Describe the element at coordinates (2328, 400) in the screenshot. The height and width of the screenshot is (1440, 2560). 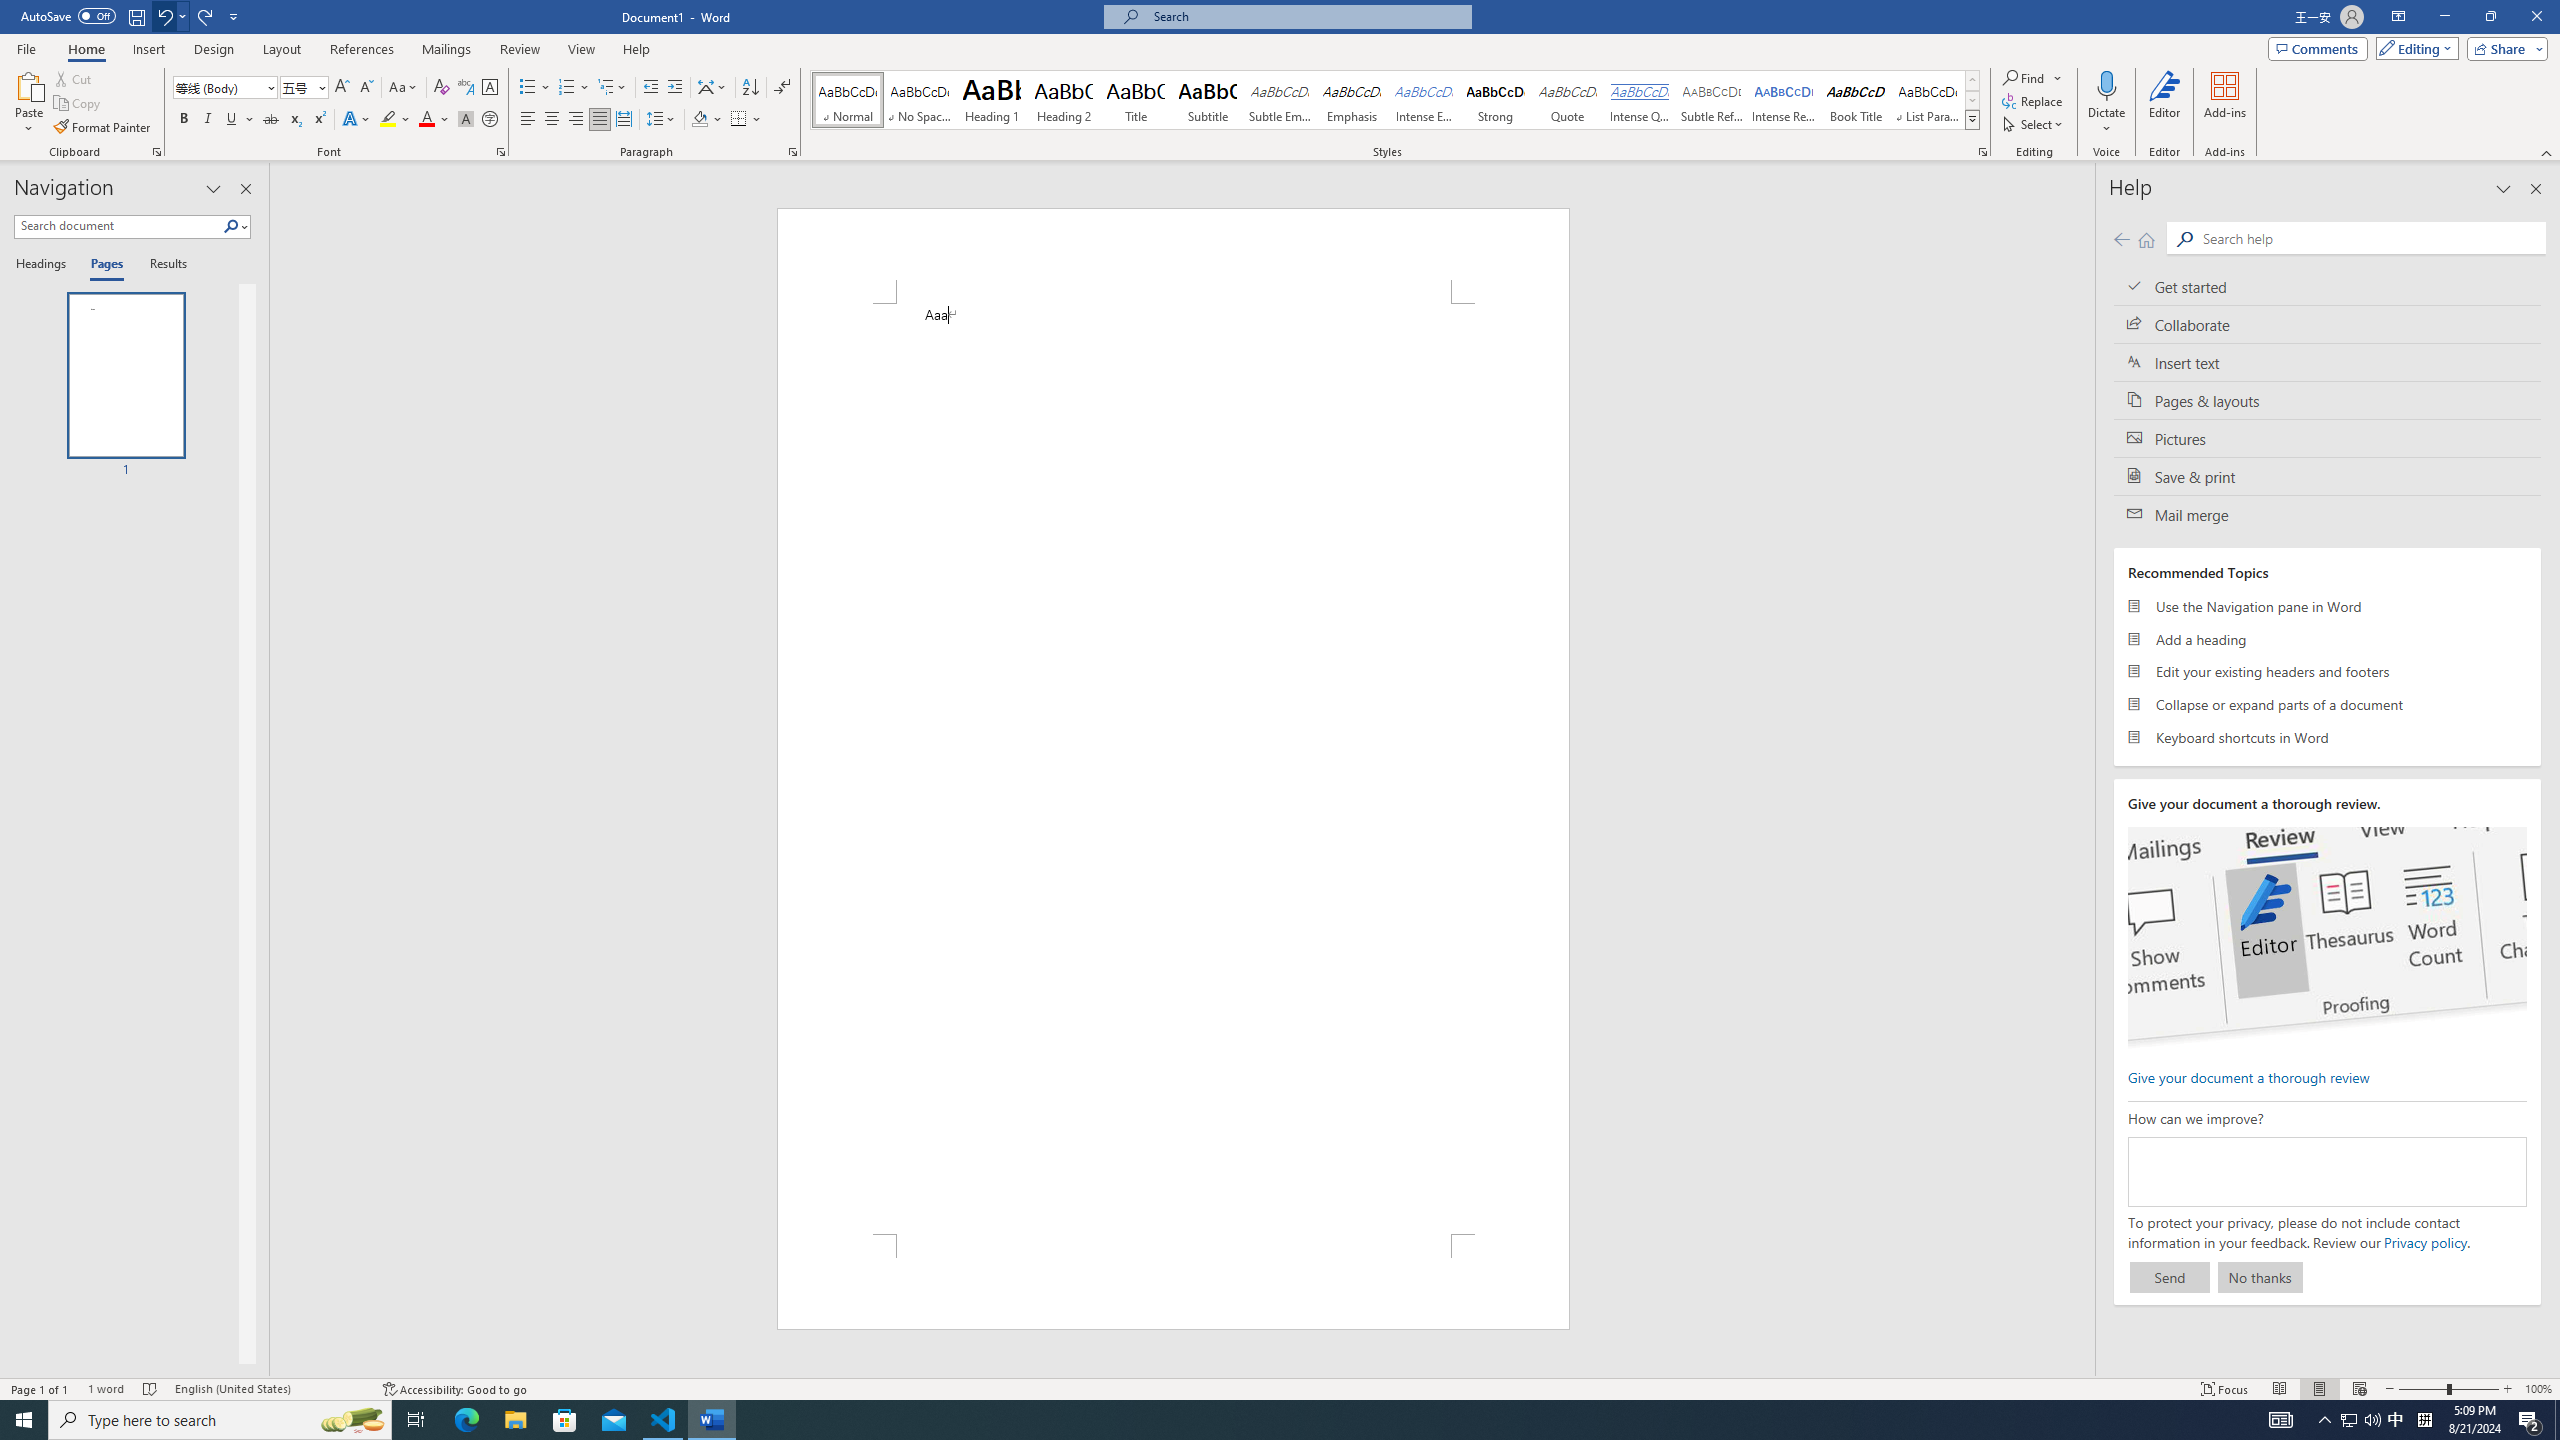
I see `Pages & layouts` at that location.